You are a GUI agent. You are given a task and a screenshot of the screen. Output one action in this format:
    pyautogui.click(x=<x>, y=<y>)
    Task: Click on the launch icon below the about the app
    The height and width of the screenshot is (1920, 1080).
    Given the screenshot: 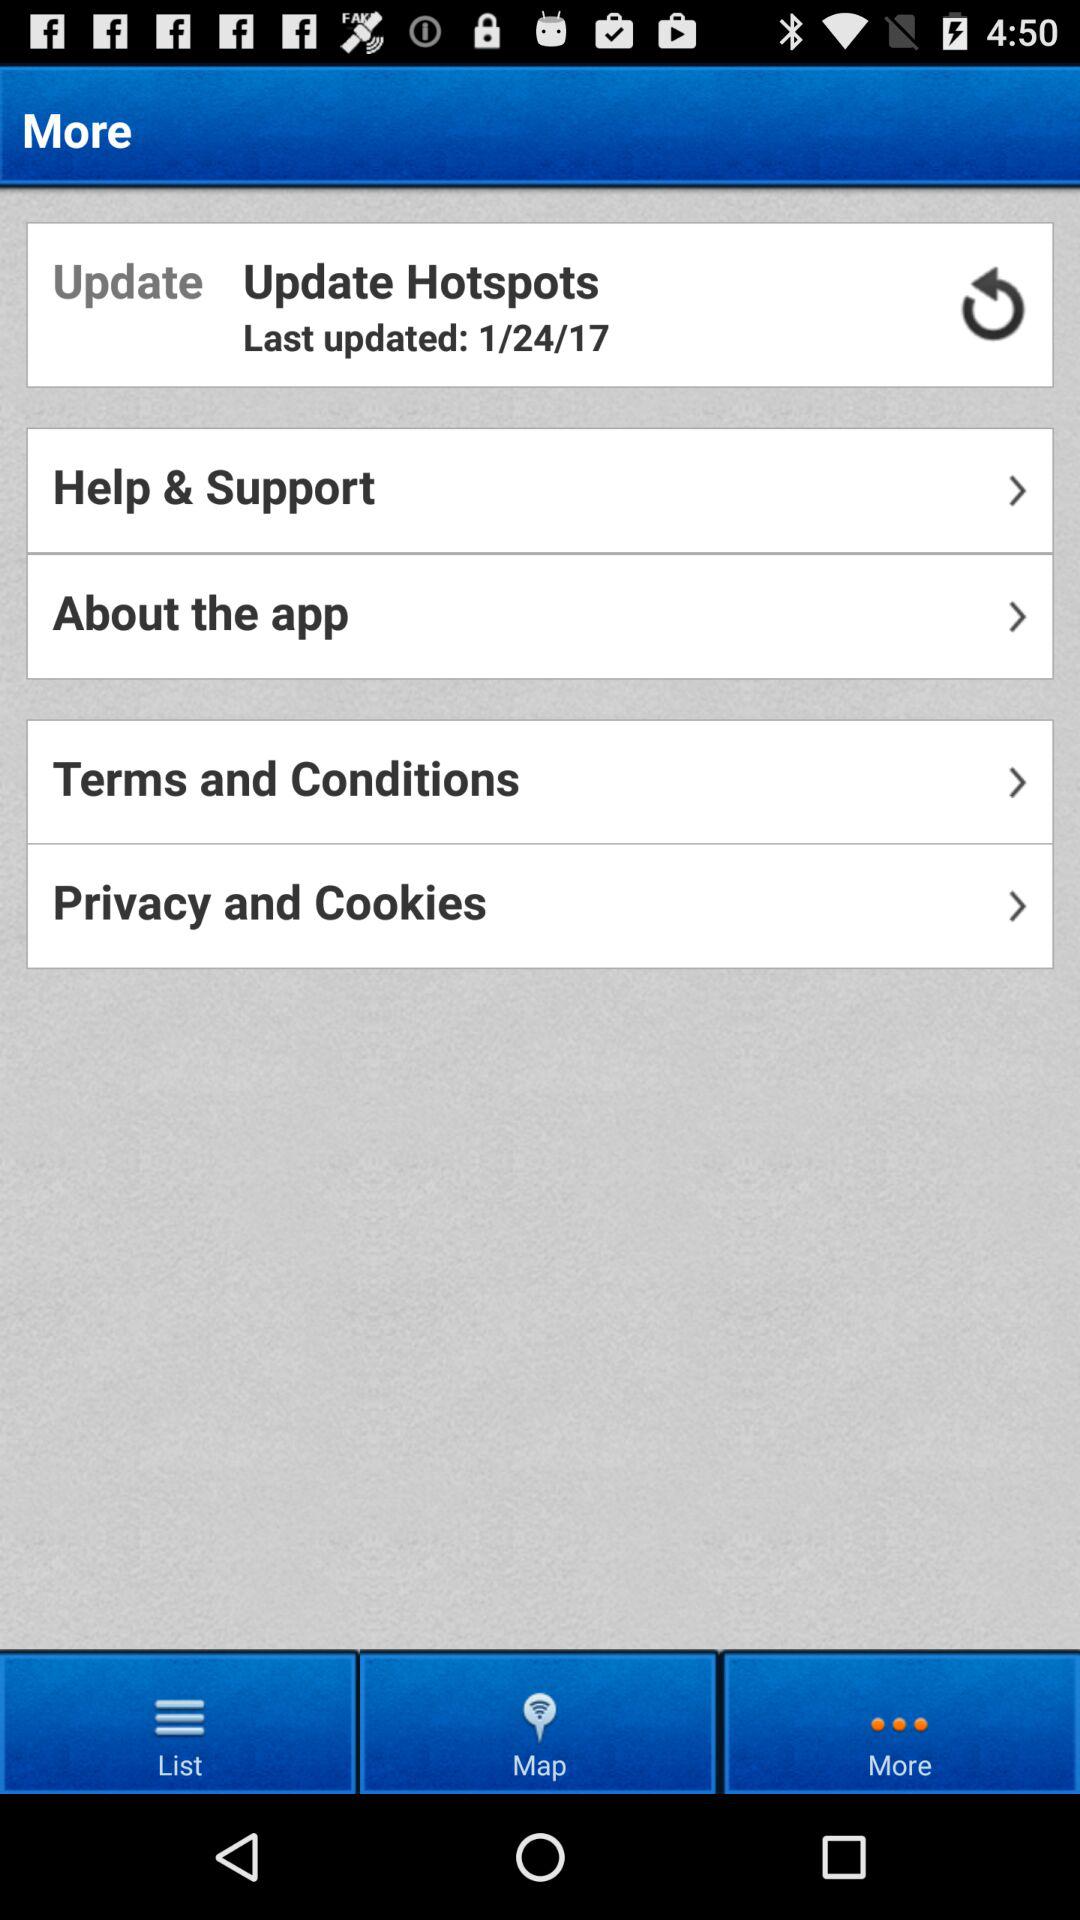 What is the action you would take?
    pyautogui.click(x=540, y=782)
    